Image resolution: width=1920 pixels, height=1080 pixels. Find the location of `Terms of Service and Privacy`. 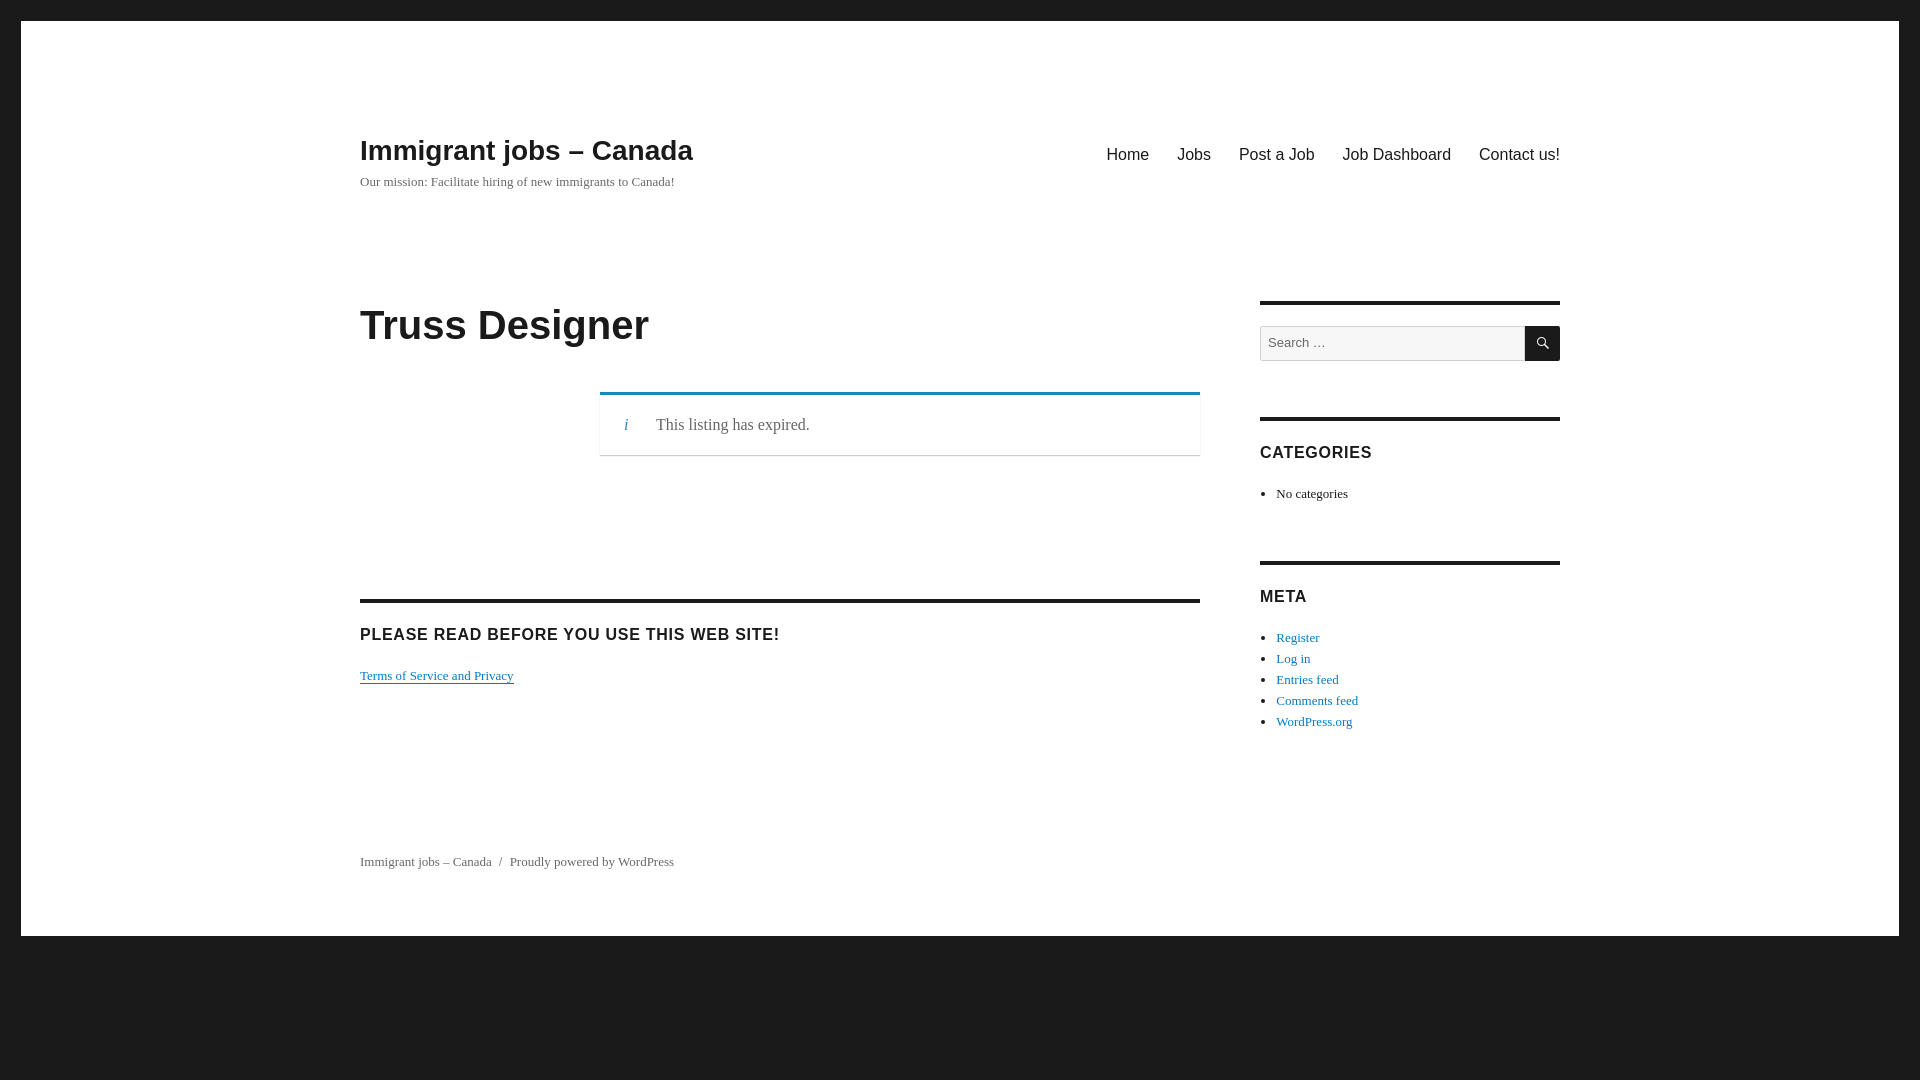

Terms of Service and Privacy is located at coordinates (437, 675).